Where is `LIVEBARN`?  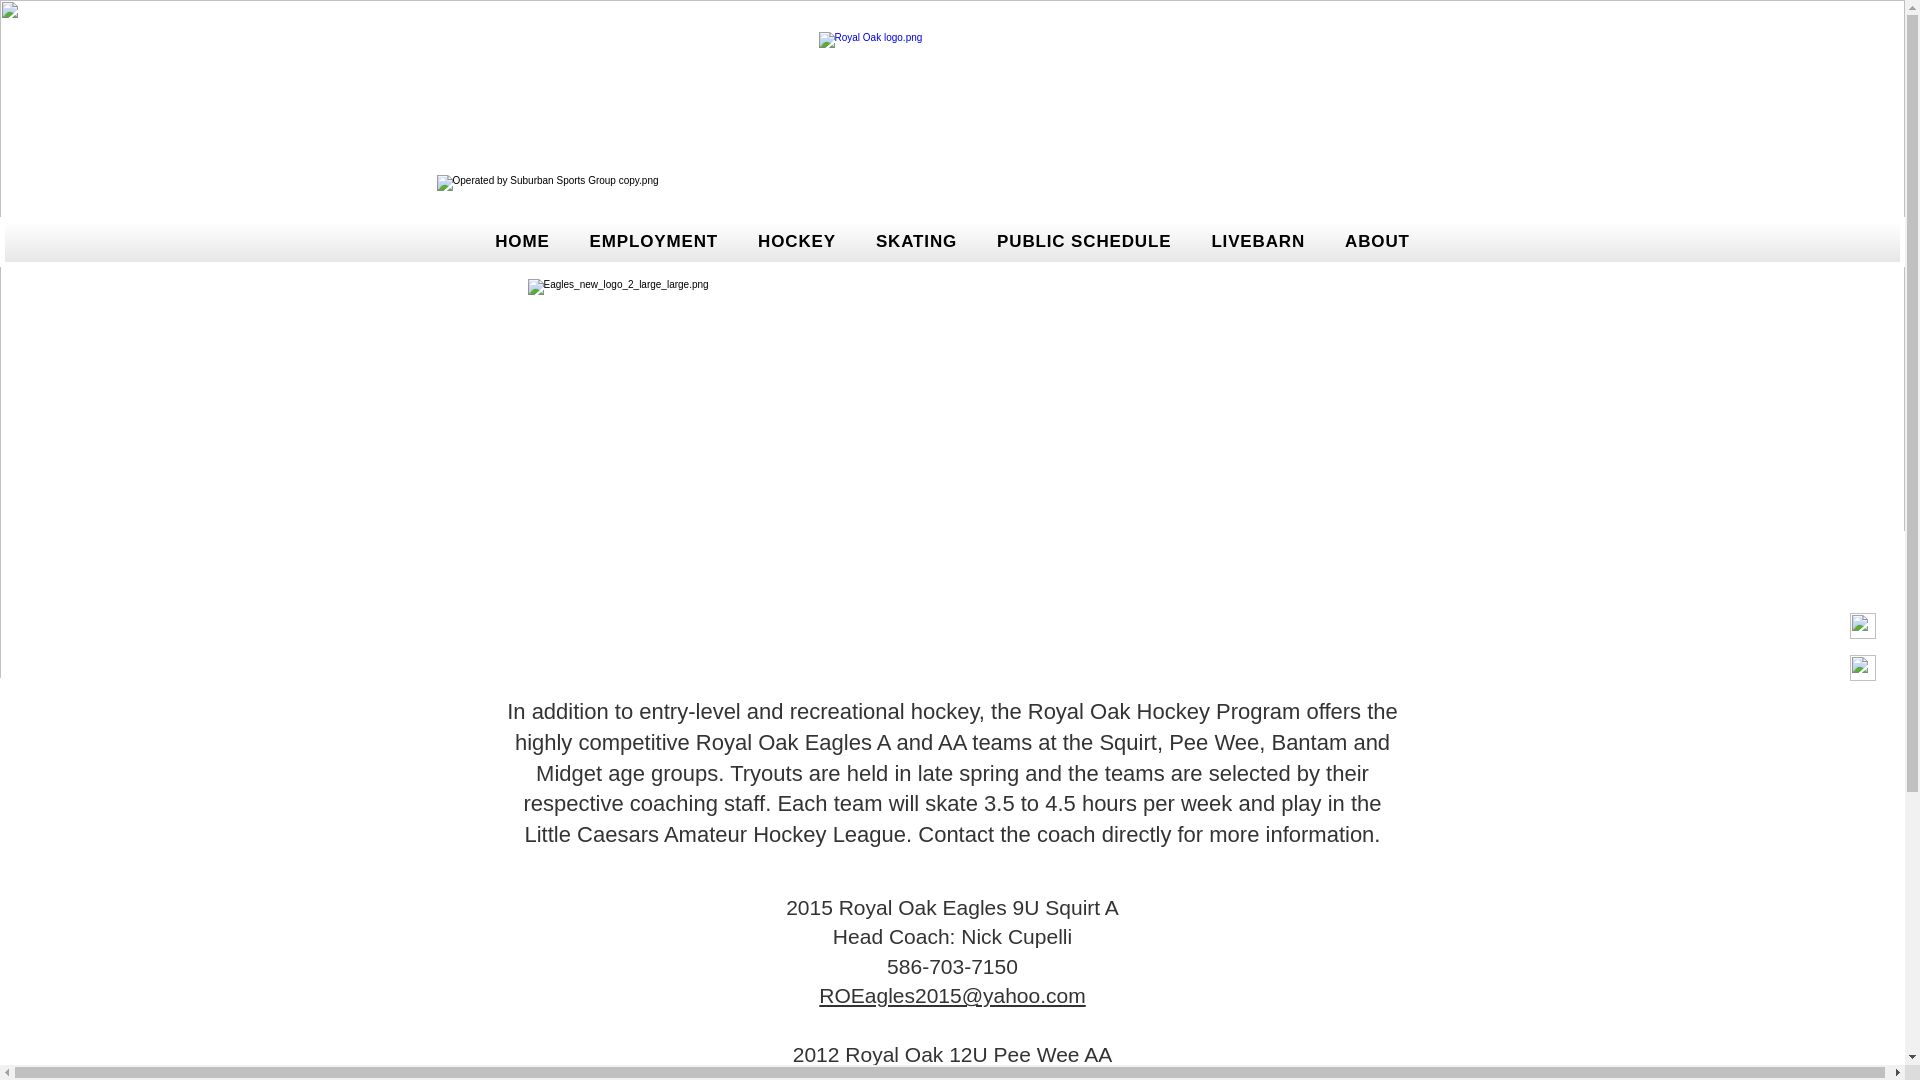
LIVEBARN is located at coordinates (1258, 242).